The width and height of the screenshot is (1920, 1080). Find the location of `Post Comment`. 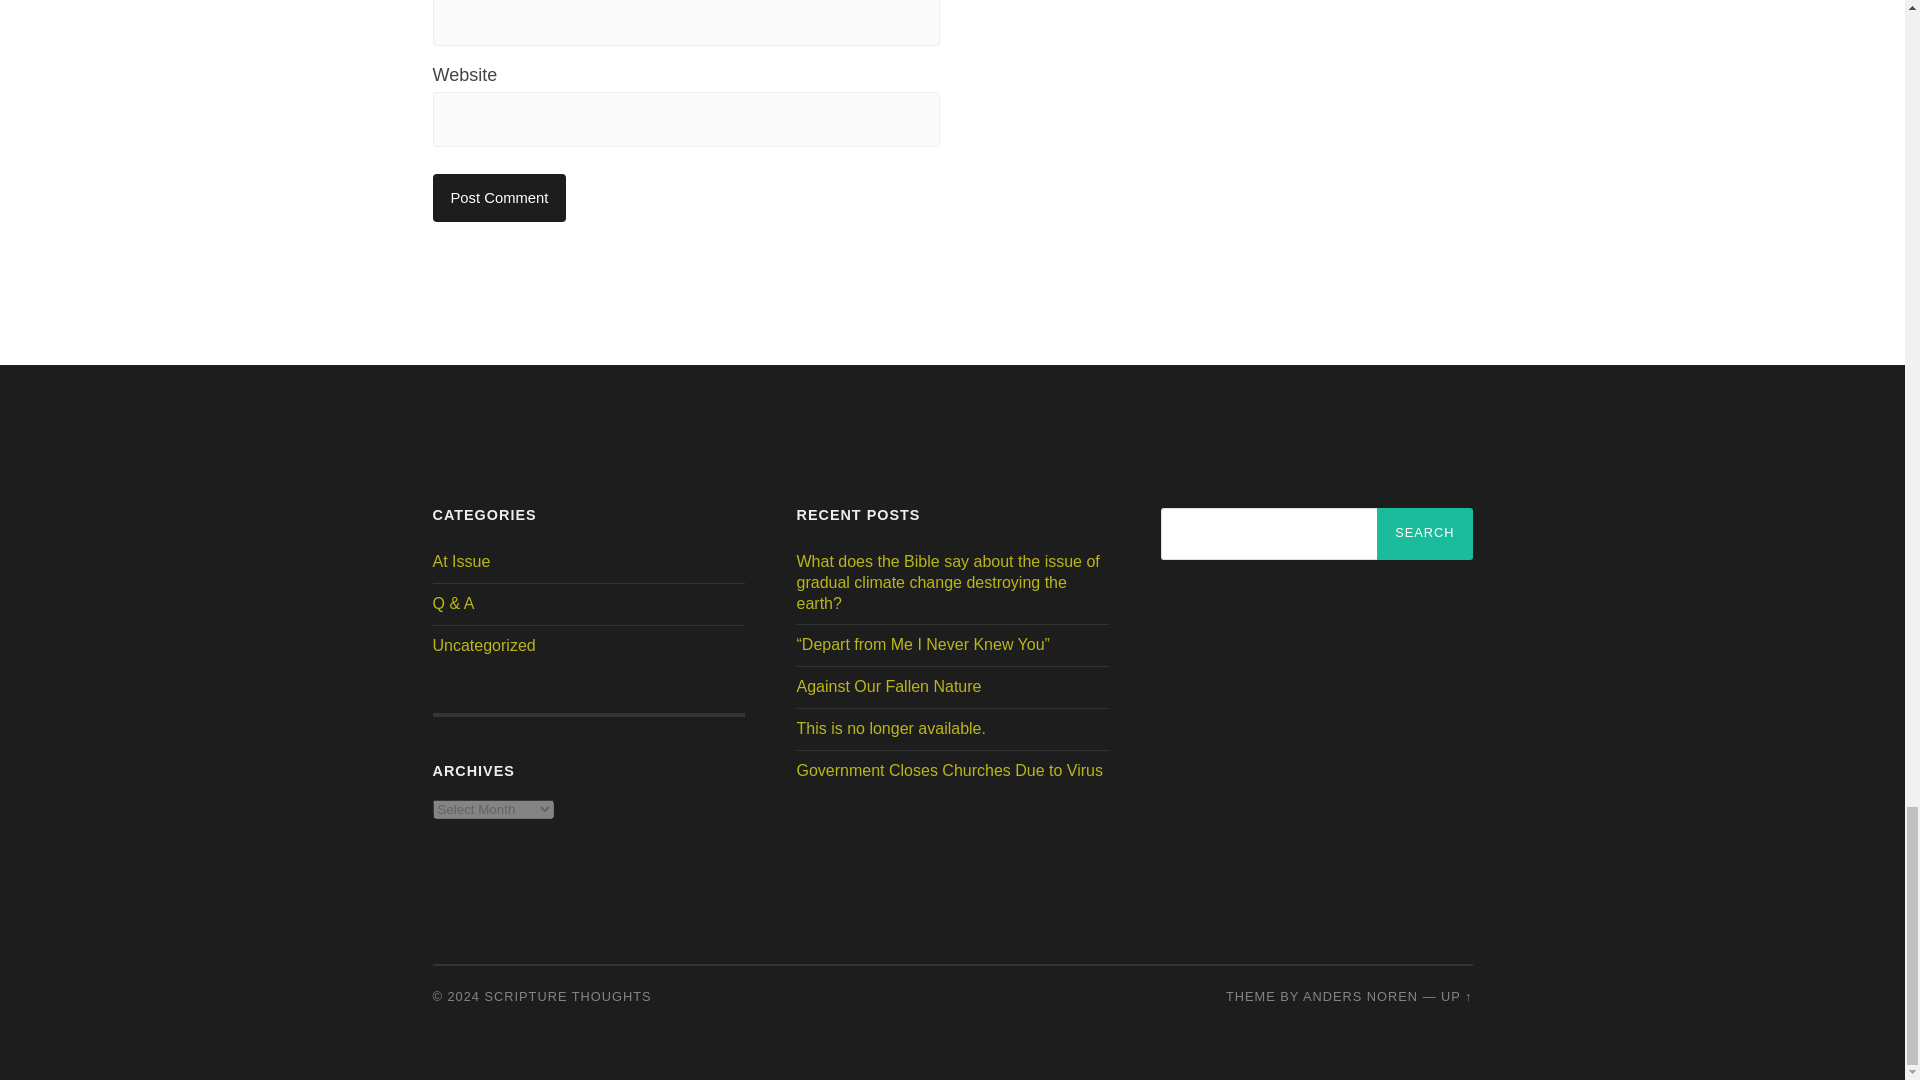

Post Comment is located at coordinates (499, 198).